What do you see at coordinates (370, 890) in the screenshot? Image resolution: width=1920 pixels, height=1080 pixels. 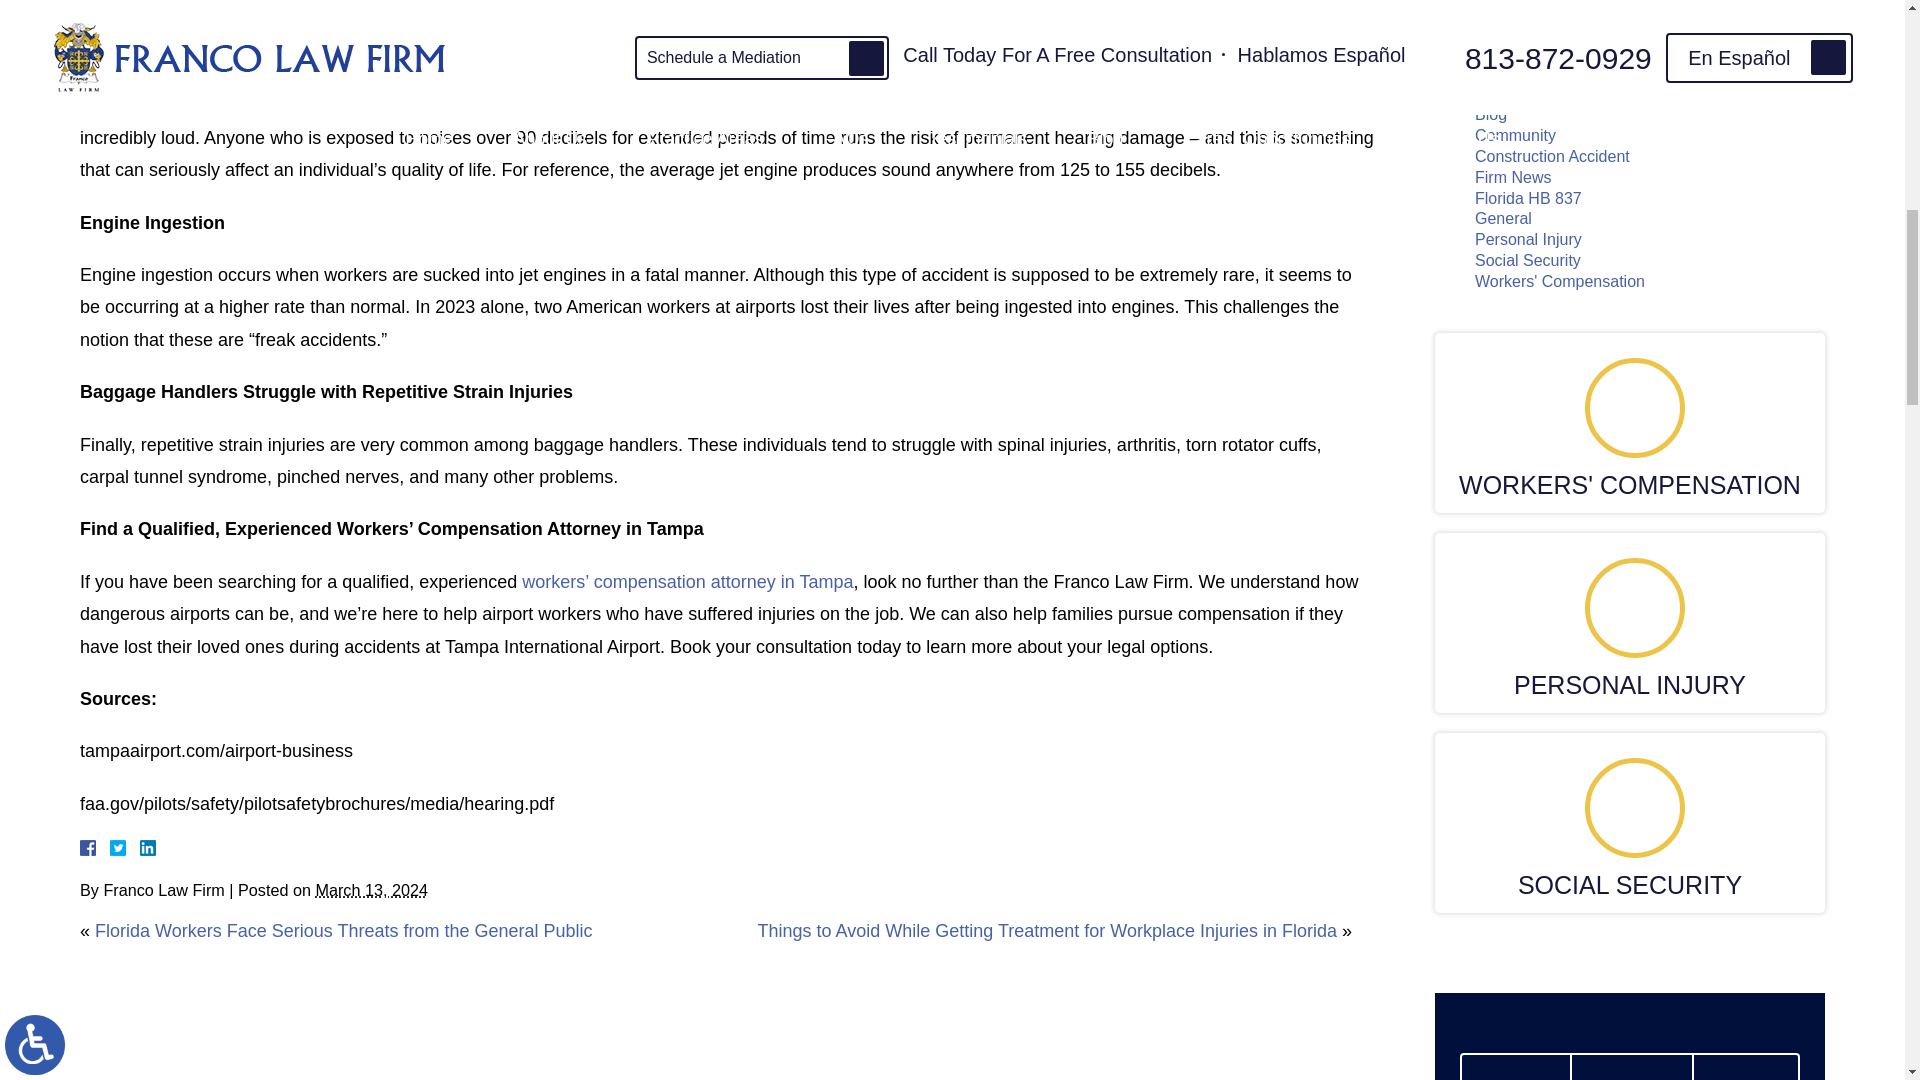 I see `2024-03-13T03:00:37-0700` at bounding box center [370, 890].